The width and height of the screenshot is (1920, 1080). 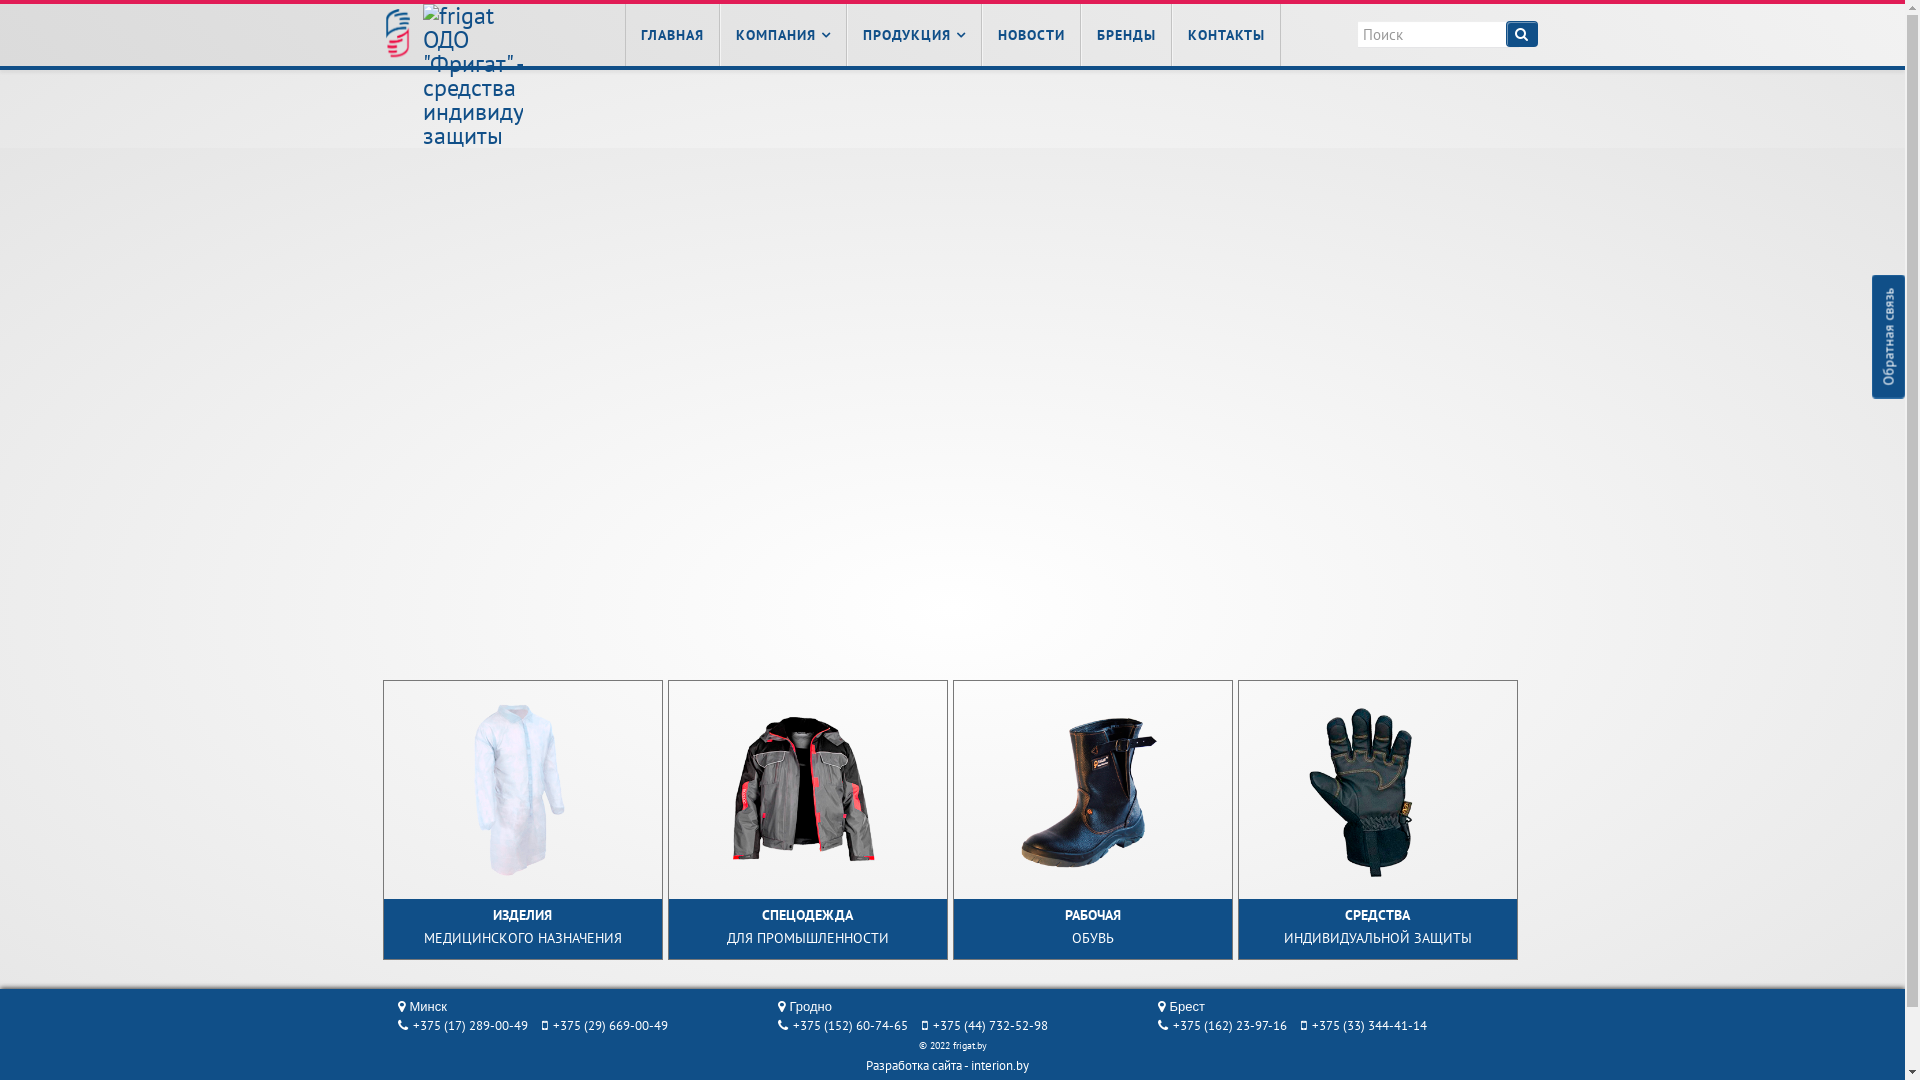 What do you see at coordinates (843, 1026) in the screenshot?
I see `+375 (152) 60-74-65` at bounding box center [843, 1026].